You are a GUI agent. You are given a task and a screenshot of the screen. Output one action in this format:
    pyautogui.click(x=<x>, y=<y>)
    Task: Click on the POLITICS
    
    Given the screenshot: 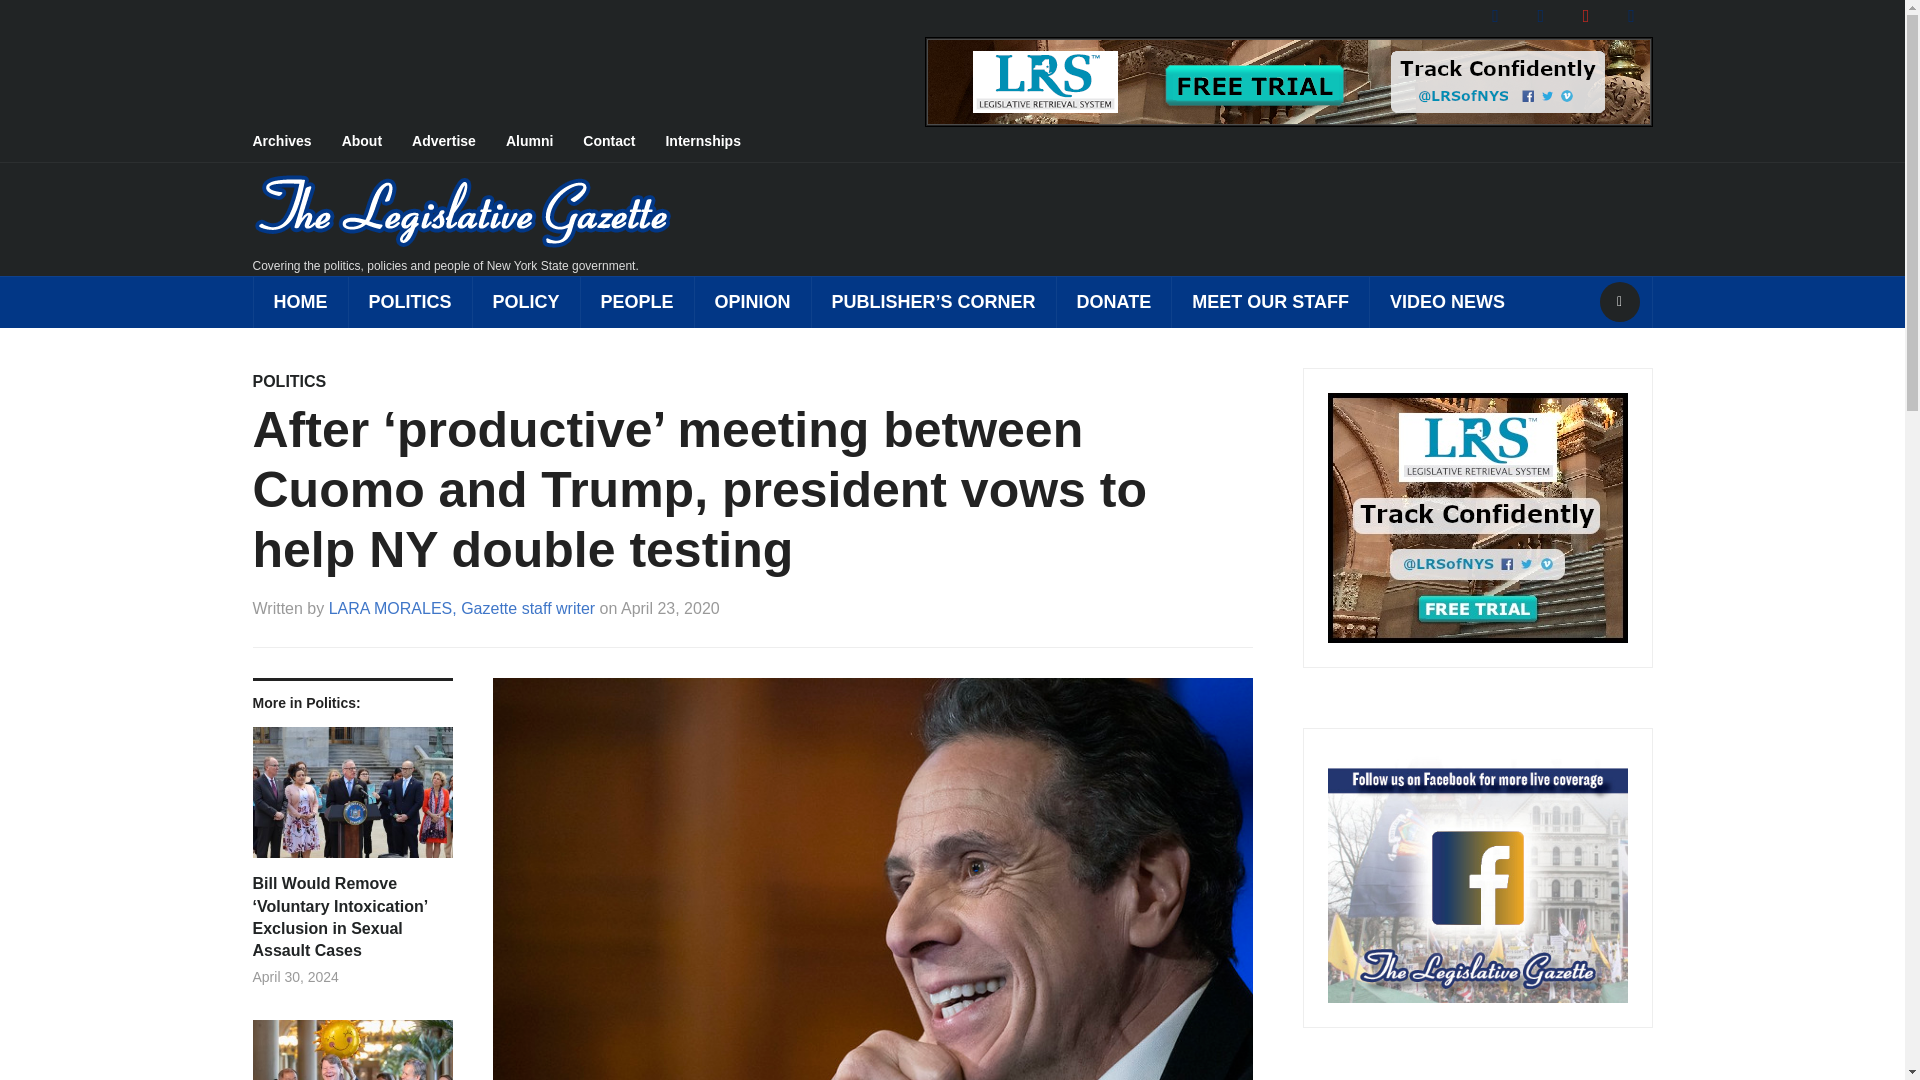 What is the action you would take?
    pyautogui.click(x=410, y=302)
    